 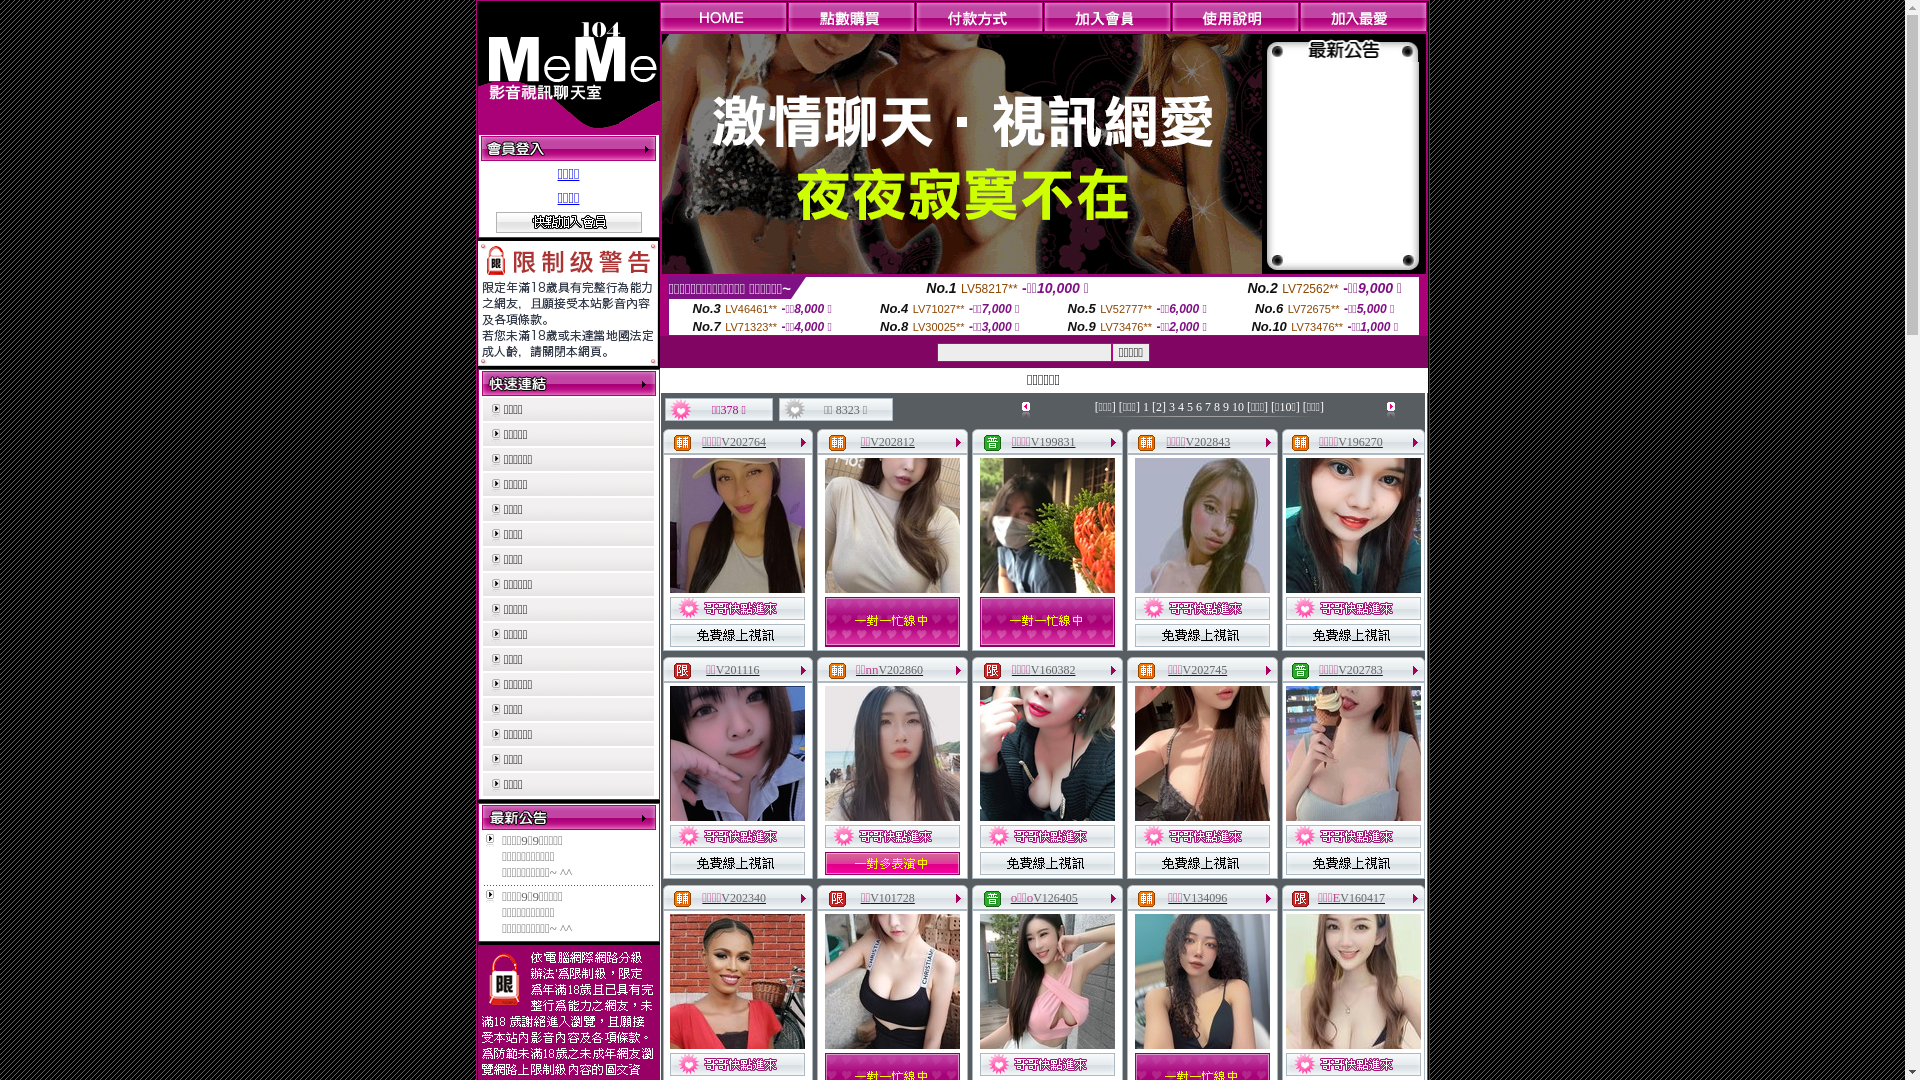 I want to click on 6, so click(x=1199, y=407).